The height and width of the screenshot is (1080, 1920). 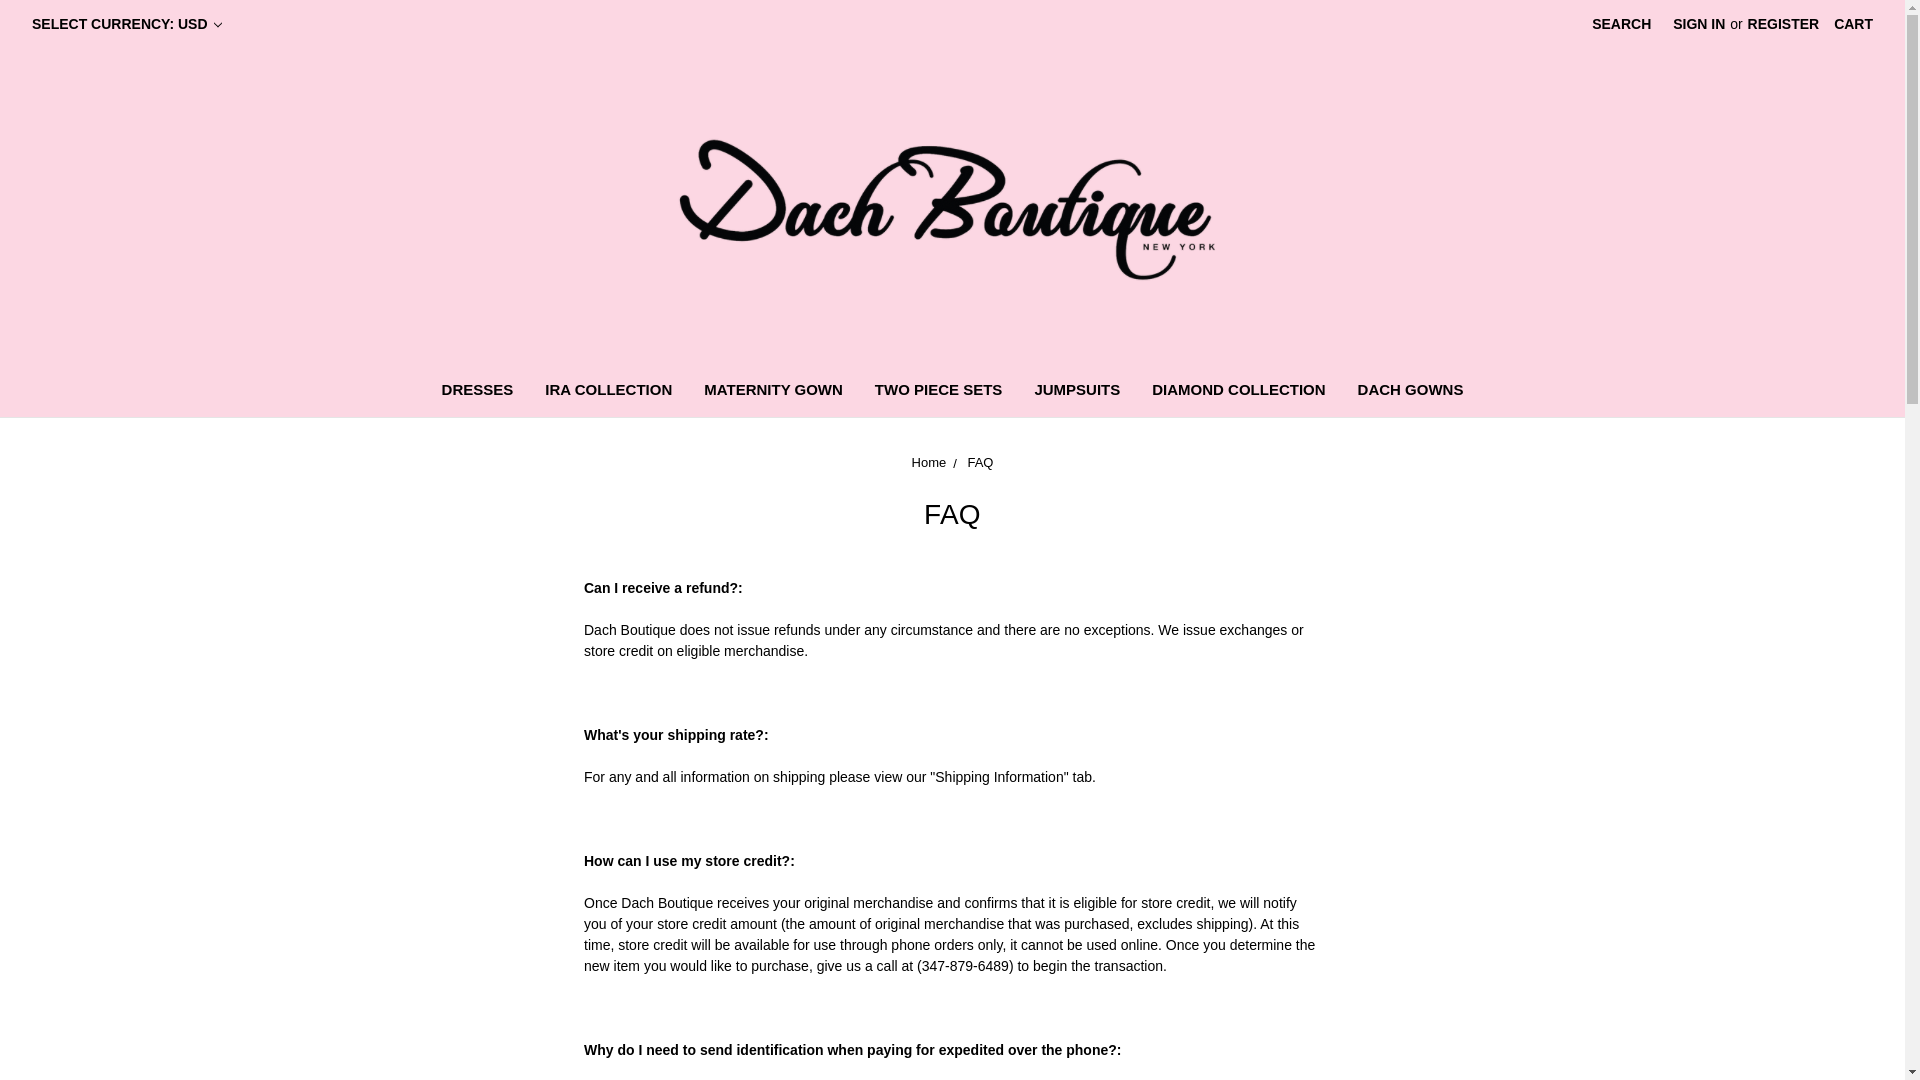 What do you see at coordinates (126, 24) in the screenshot?
I see `SELECT CURRENCY: USD` at bounding box center [126, 24].